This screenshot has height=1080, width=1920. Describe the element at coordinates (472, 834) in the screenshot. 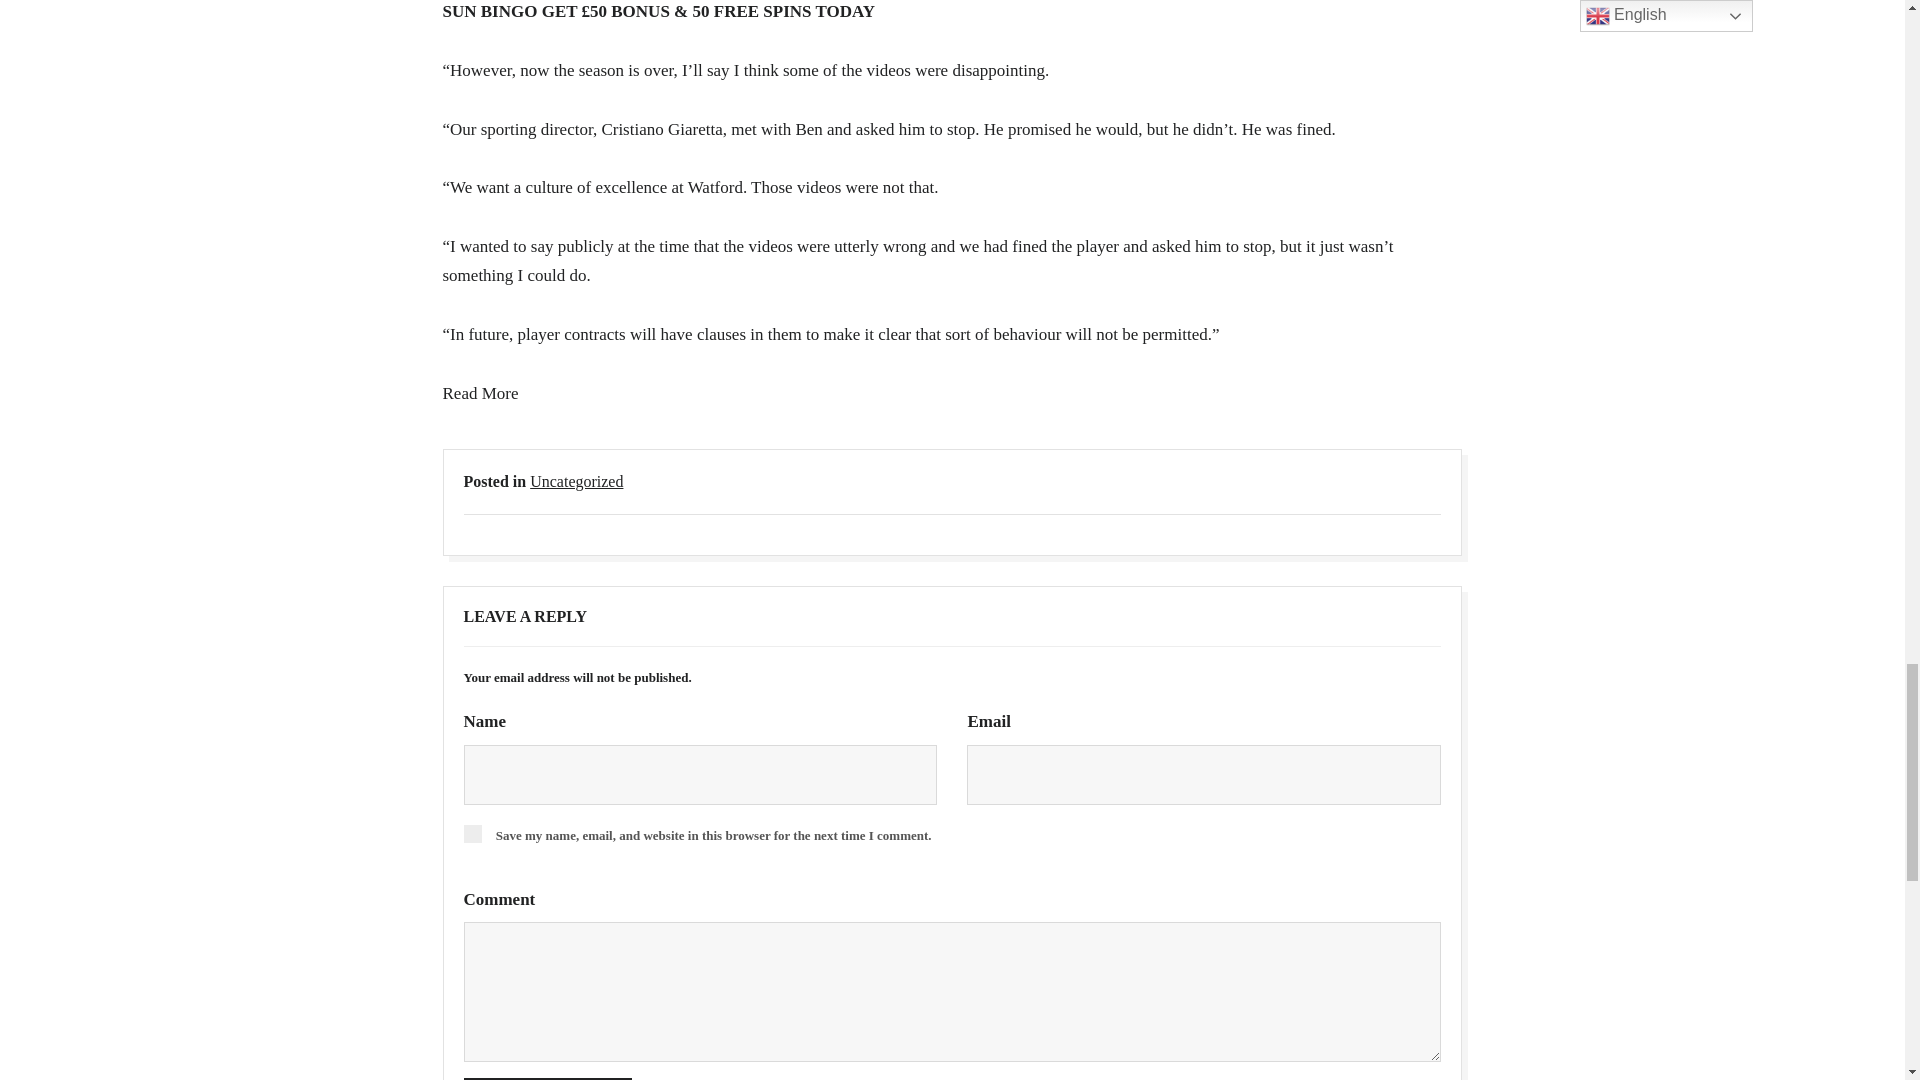

I see `yes` at that location.